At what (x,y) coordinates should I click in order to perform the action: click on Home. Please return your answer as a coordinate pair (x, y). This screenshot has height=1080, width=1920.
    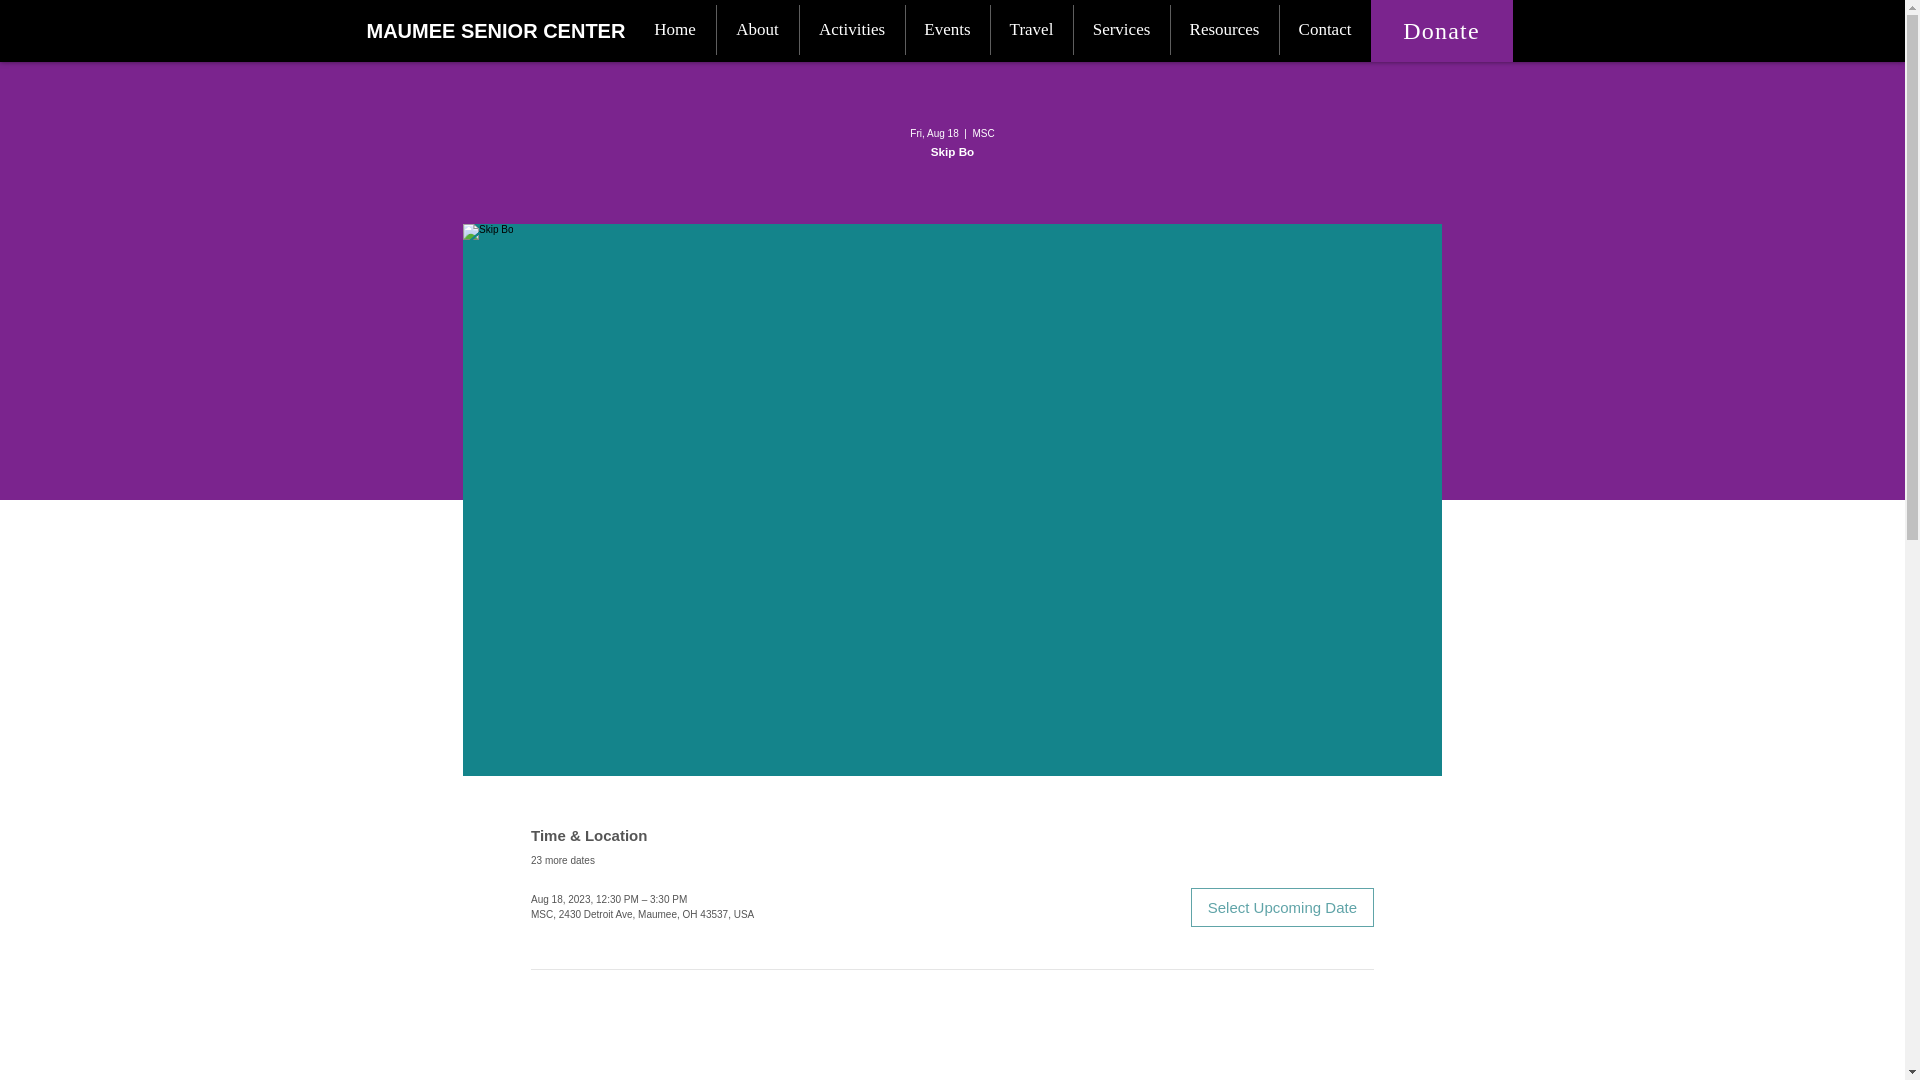
    Looking at the image, I should click on (674, 30).